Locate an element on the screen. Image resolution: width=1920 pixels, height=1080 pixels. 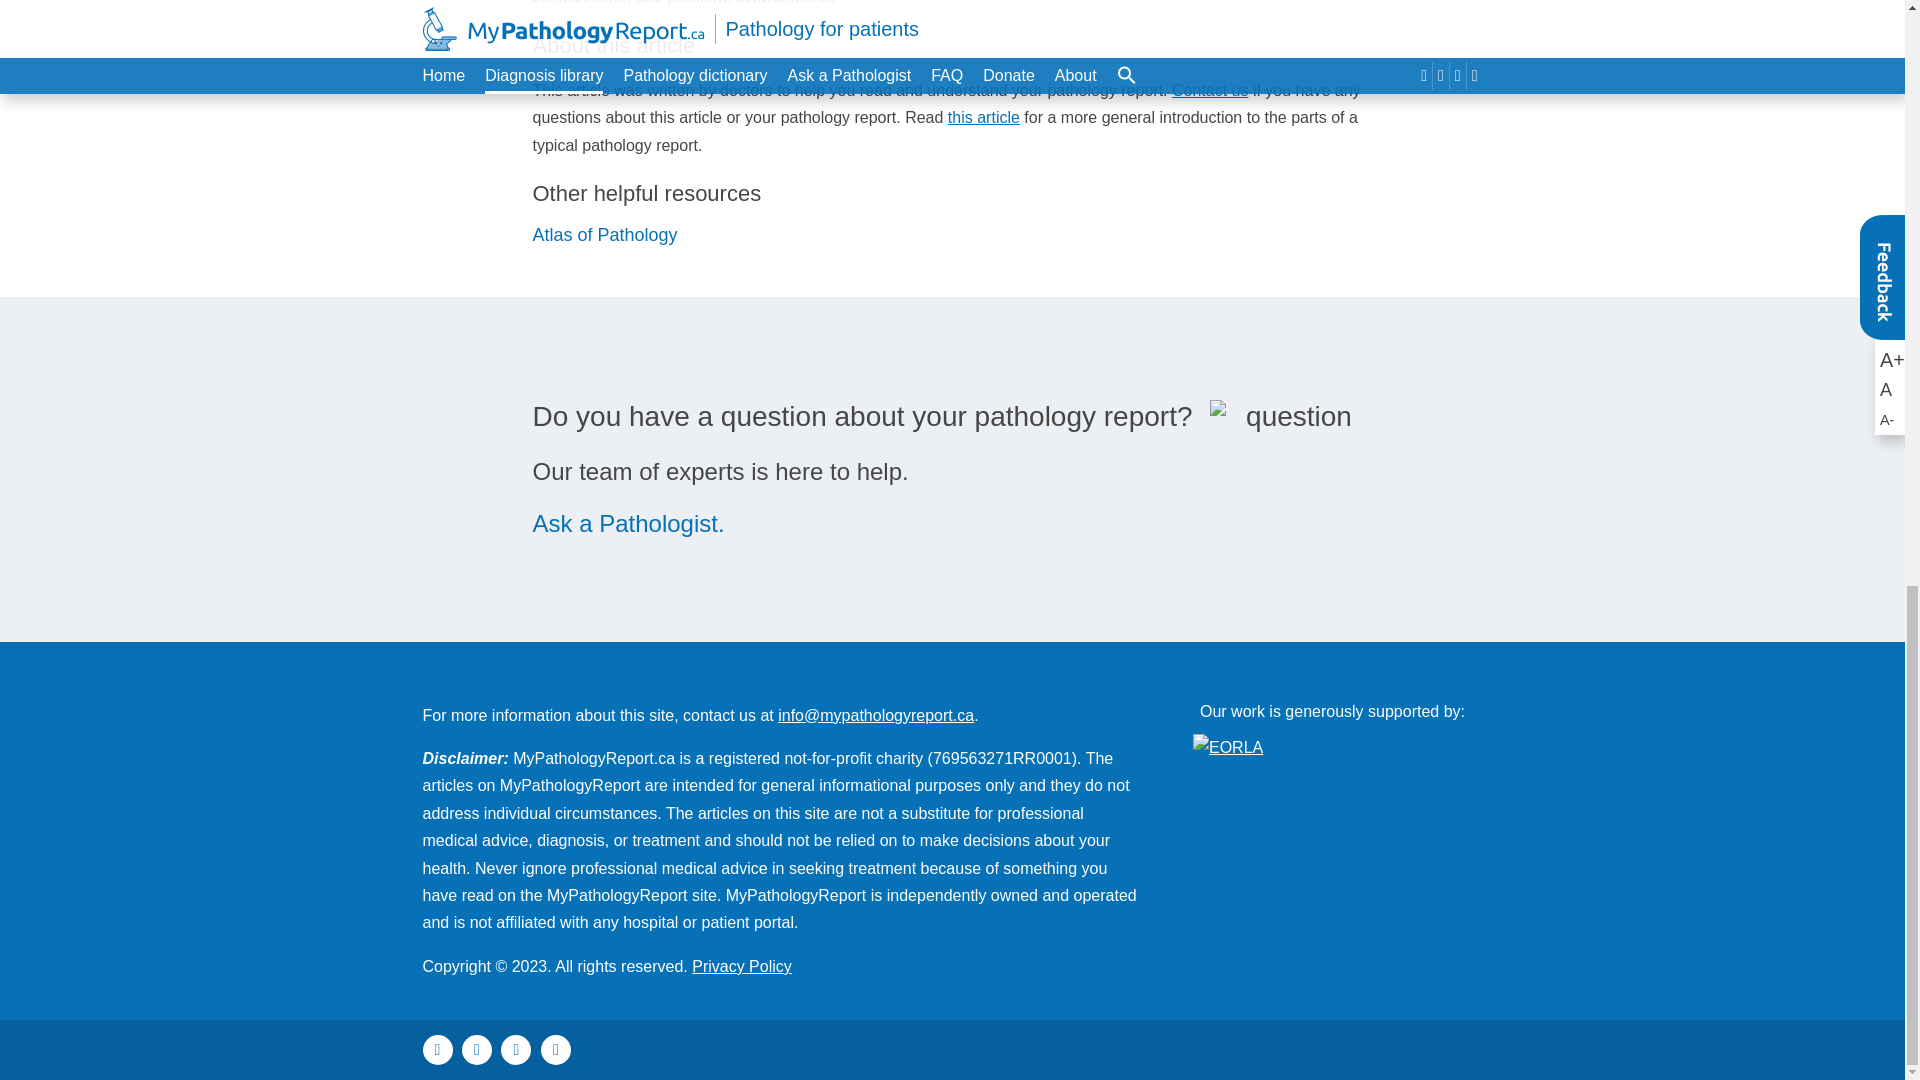
envelope is located at coordinates (436, 1049).